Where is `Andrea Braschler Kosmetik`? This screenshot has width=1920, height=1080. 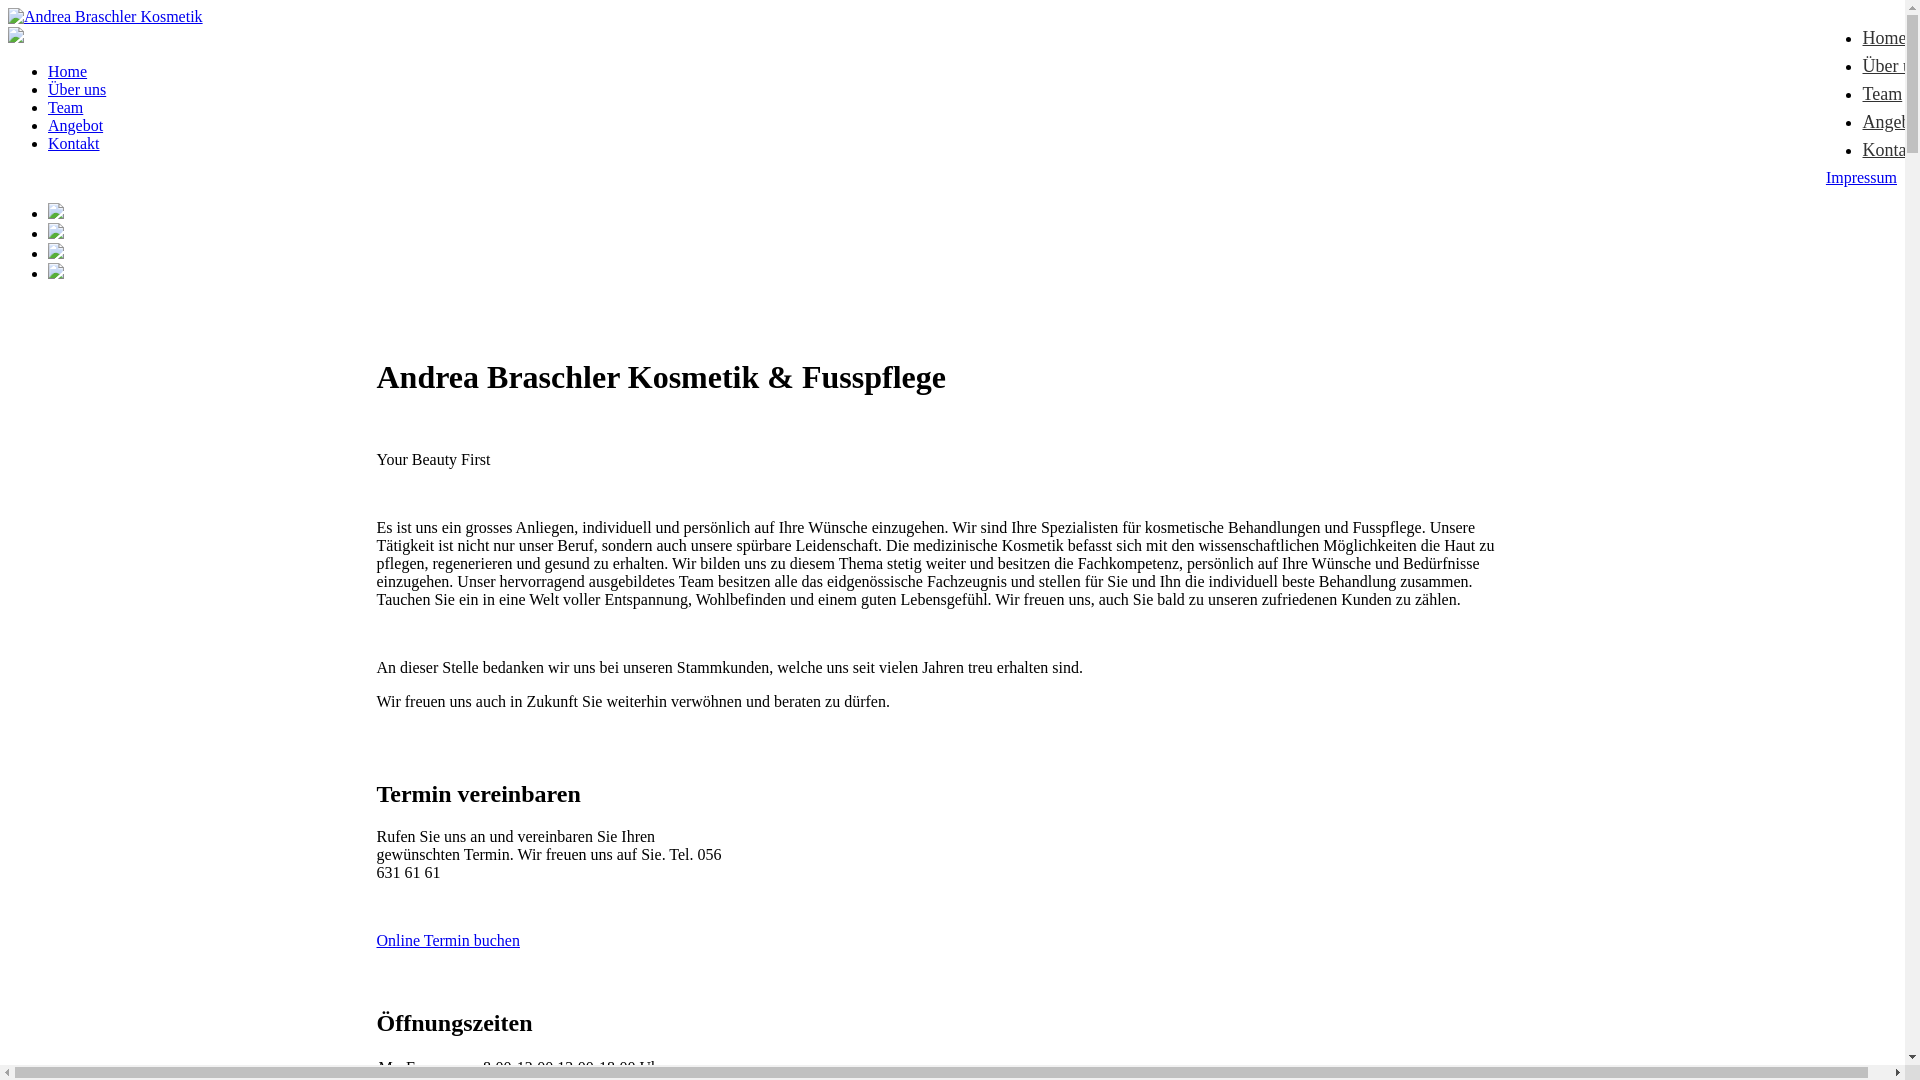
Andrea Braschler Kosmetik is located at coordinates (106, 17).